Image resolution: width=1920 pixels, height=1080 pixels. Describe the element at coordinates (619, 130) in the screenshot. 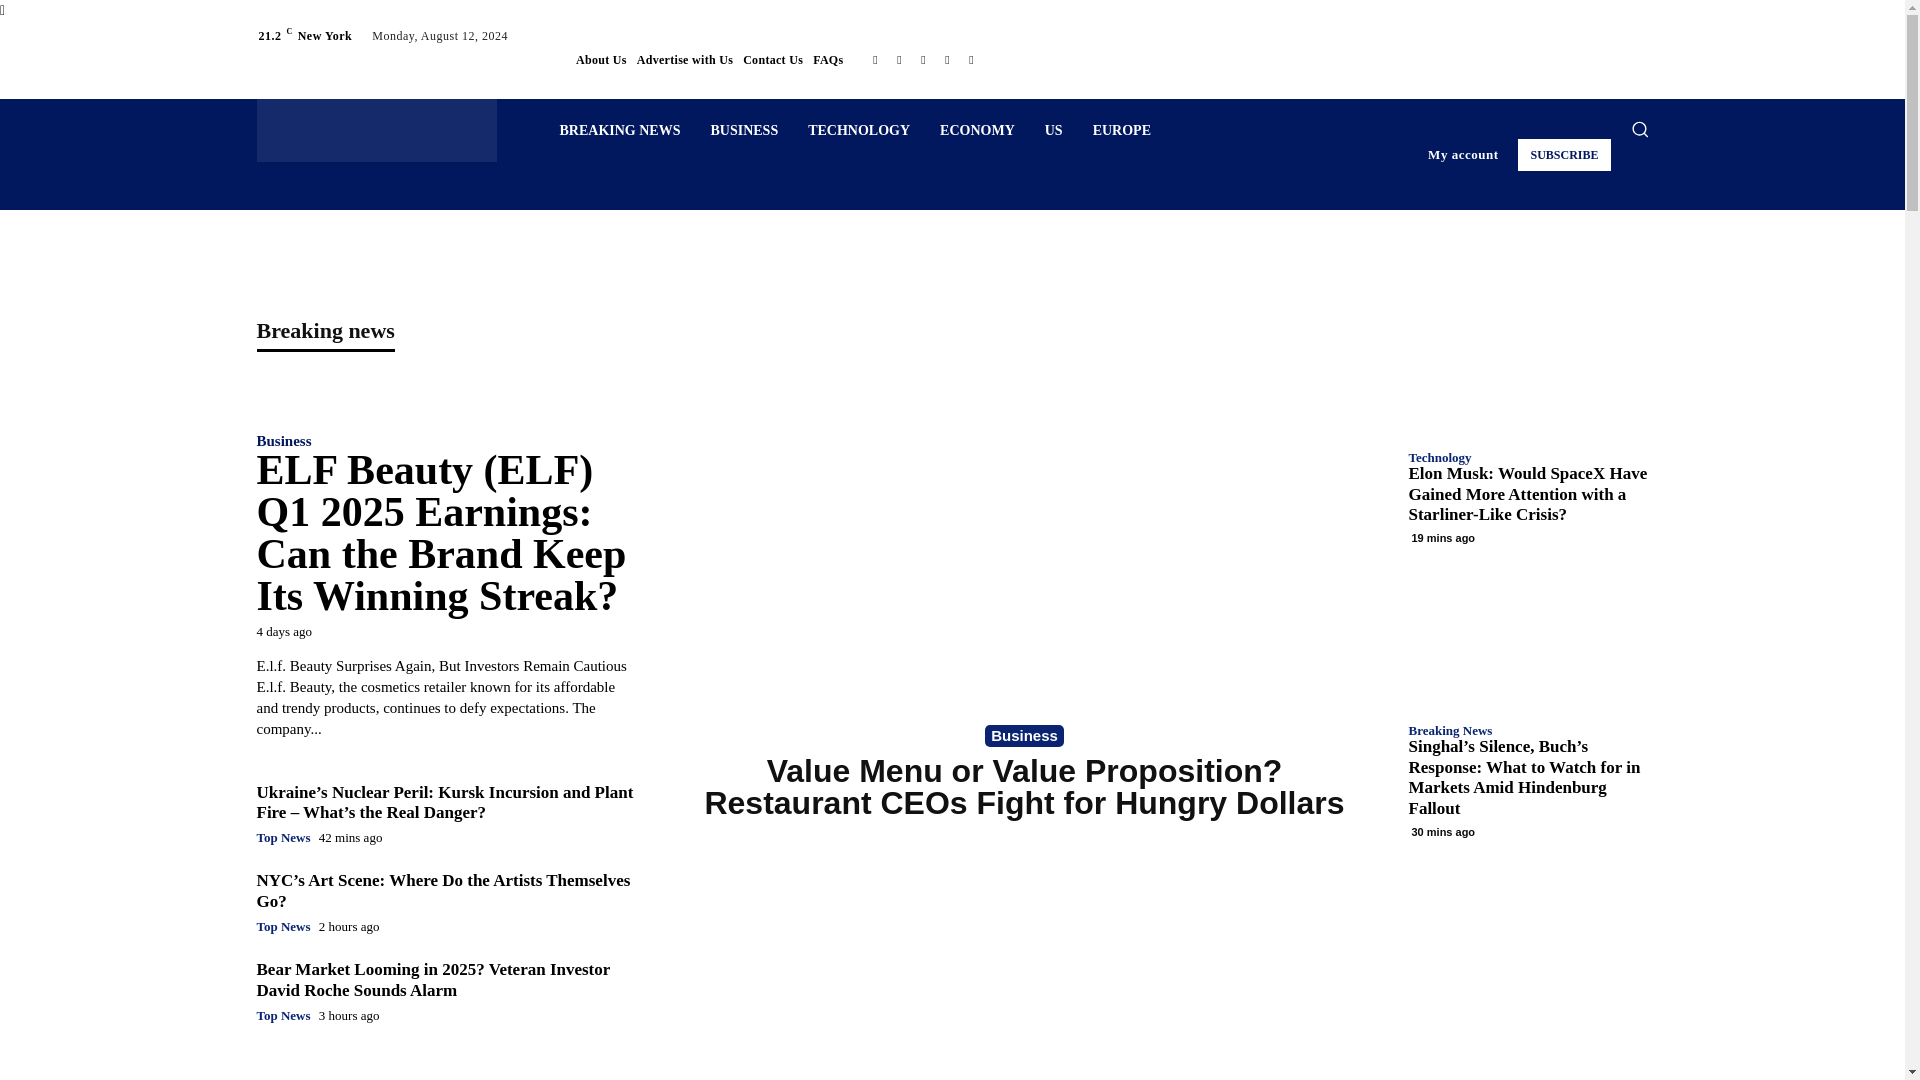

I see `BREAKING NEWS` at that location.